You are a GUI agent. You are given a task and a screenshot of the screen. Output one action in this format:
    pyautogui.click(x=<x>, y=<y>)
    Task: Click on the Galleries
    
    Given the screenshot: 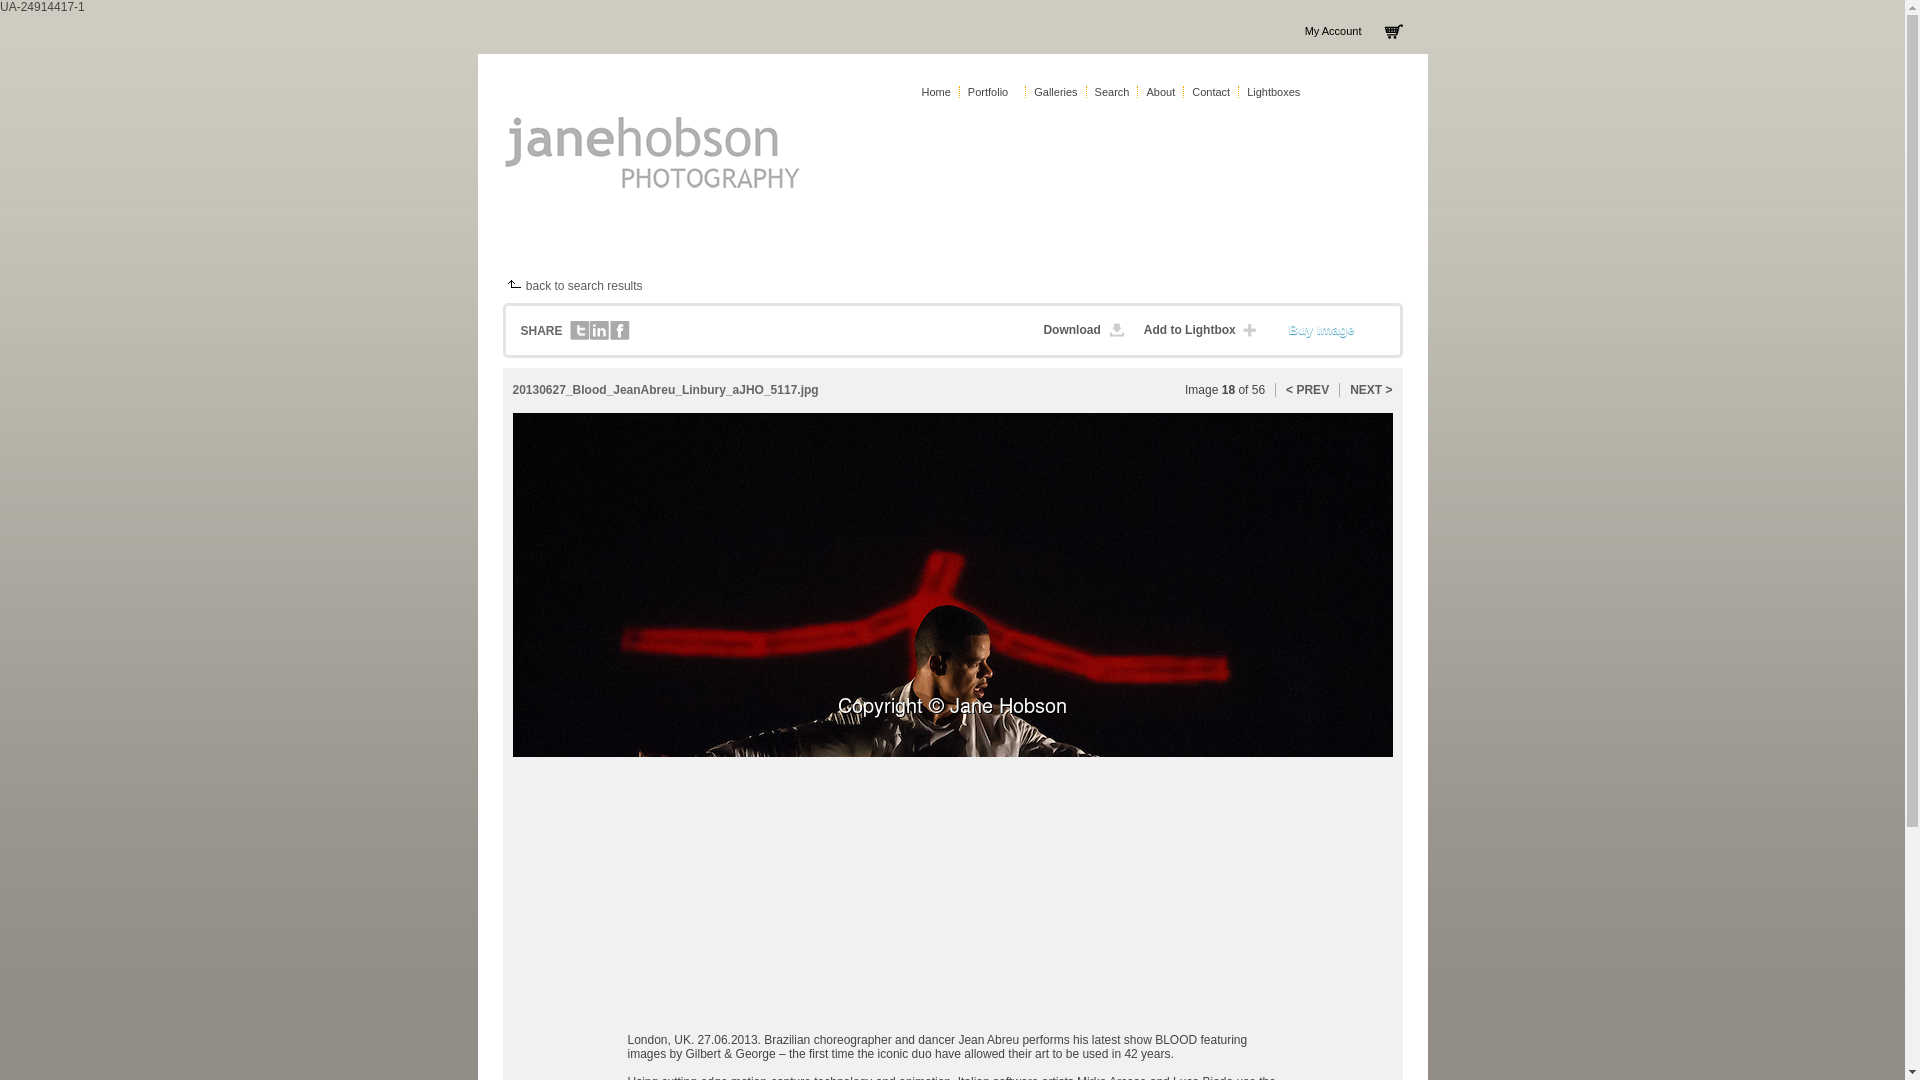 What is the action you would take?
    pyautogui.click(x=1054, y=92)
    